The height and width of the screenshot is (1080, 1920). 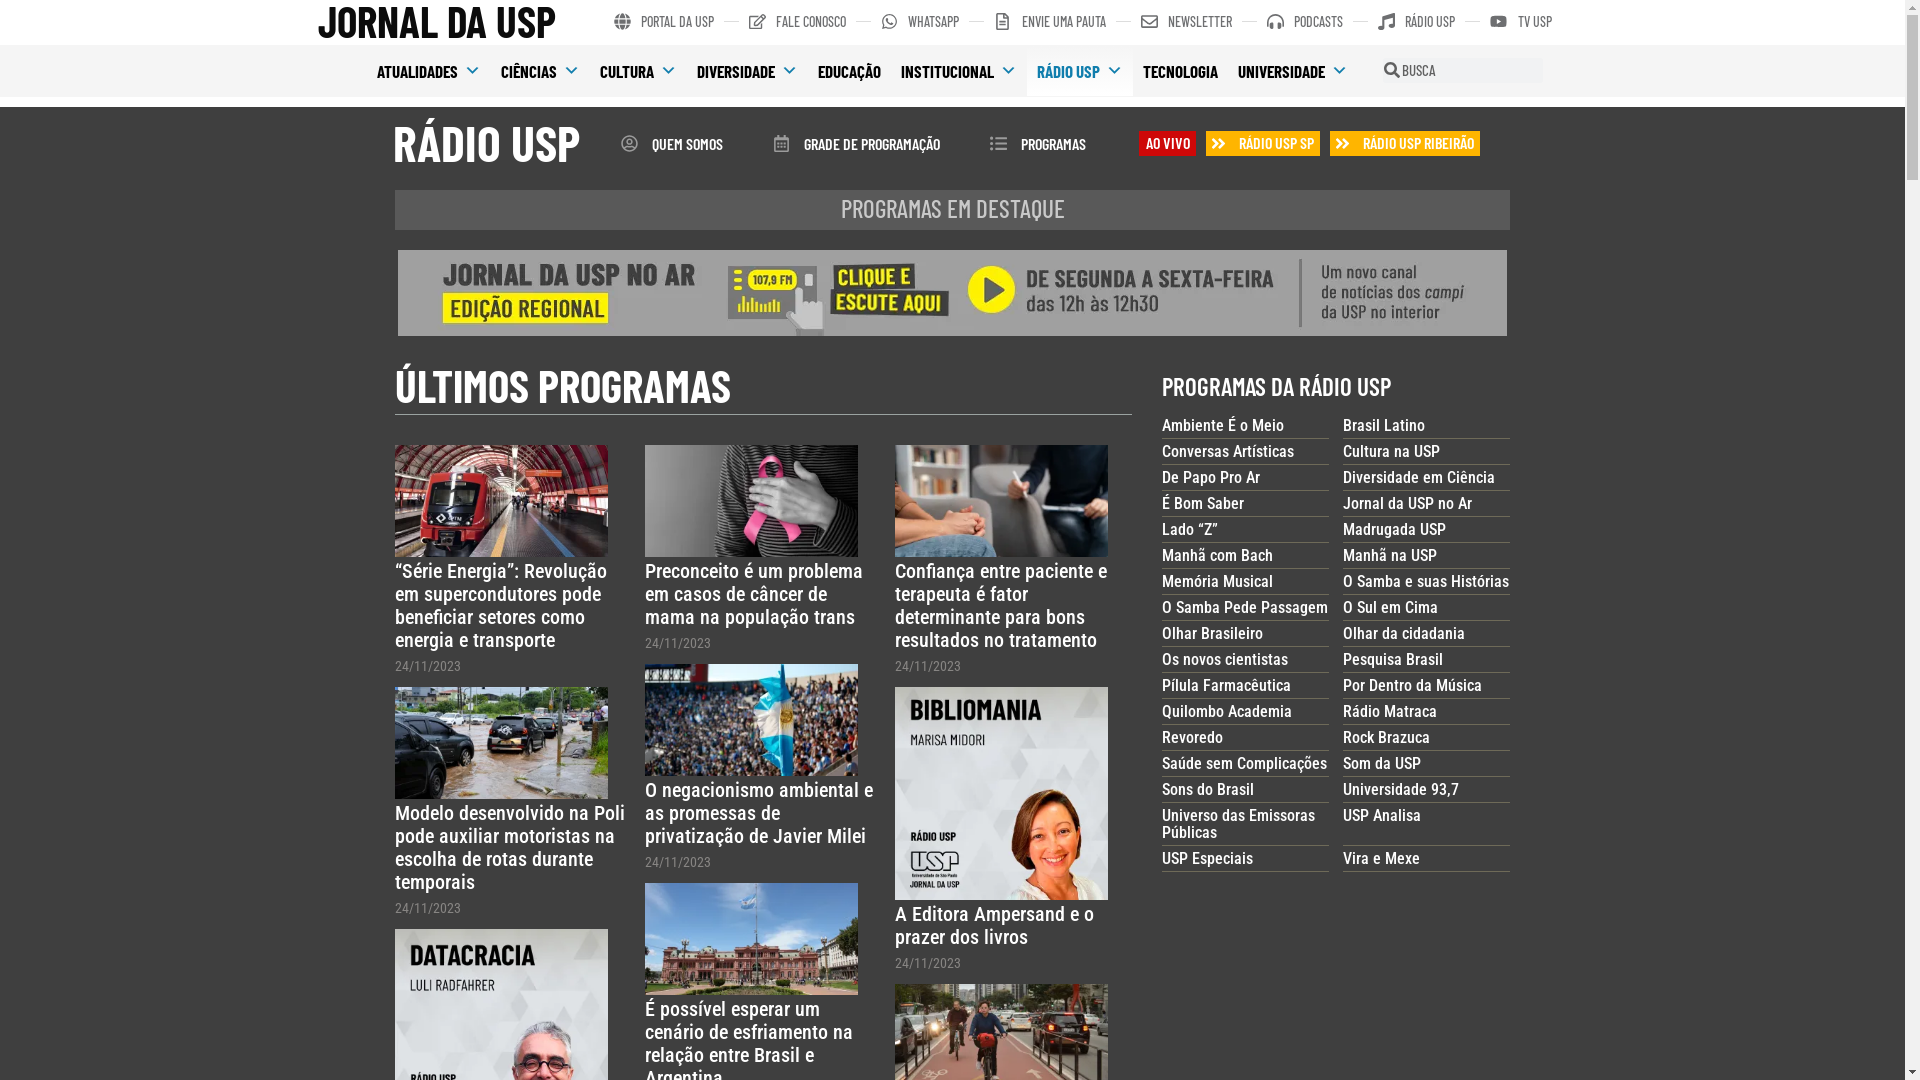 I want to click on TECNOLOGIA, so click(x=1180, y=71).